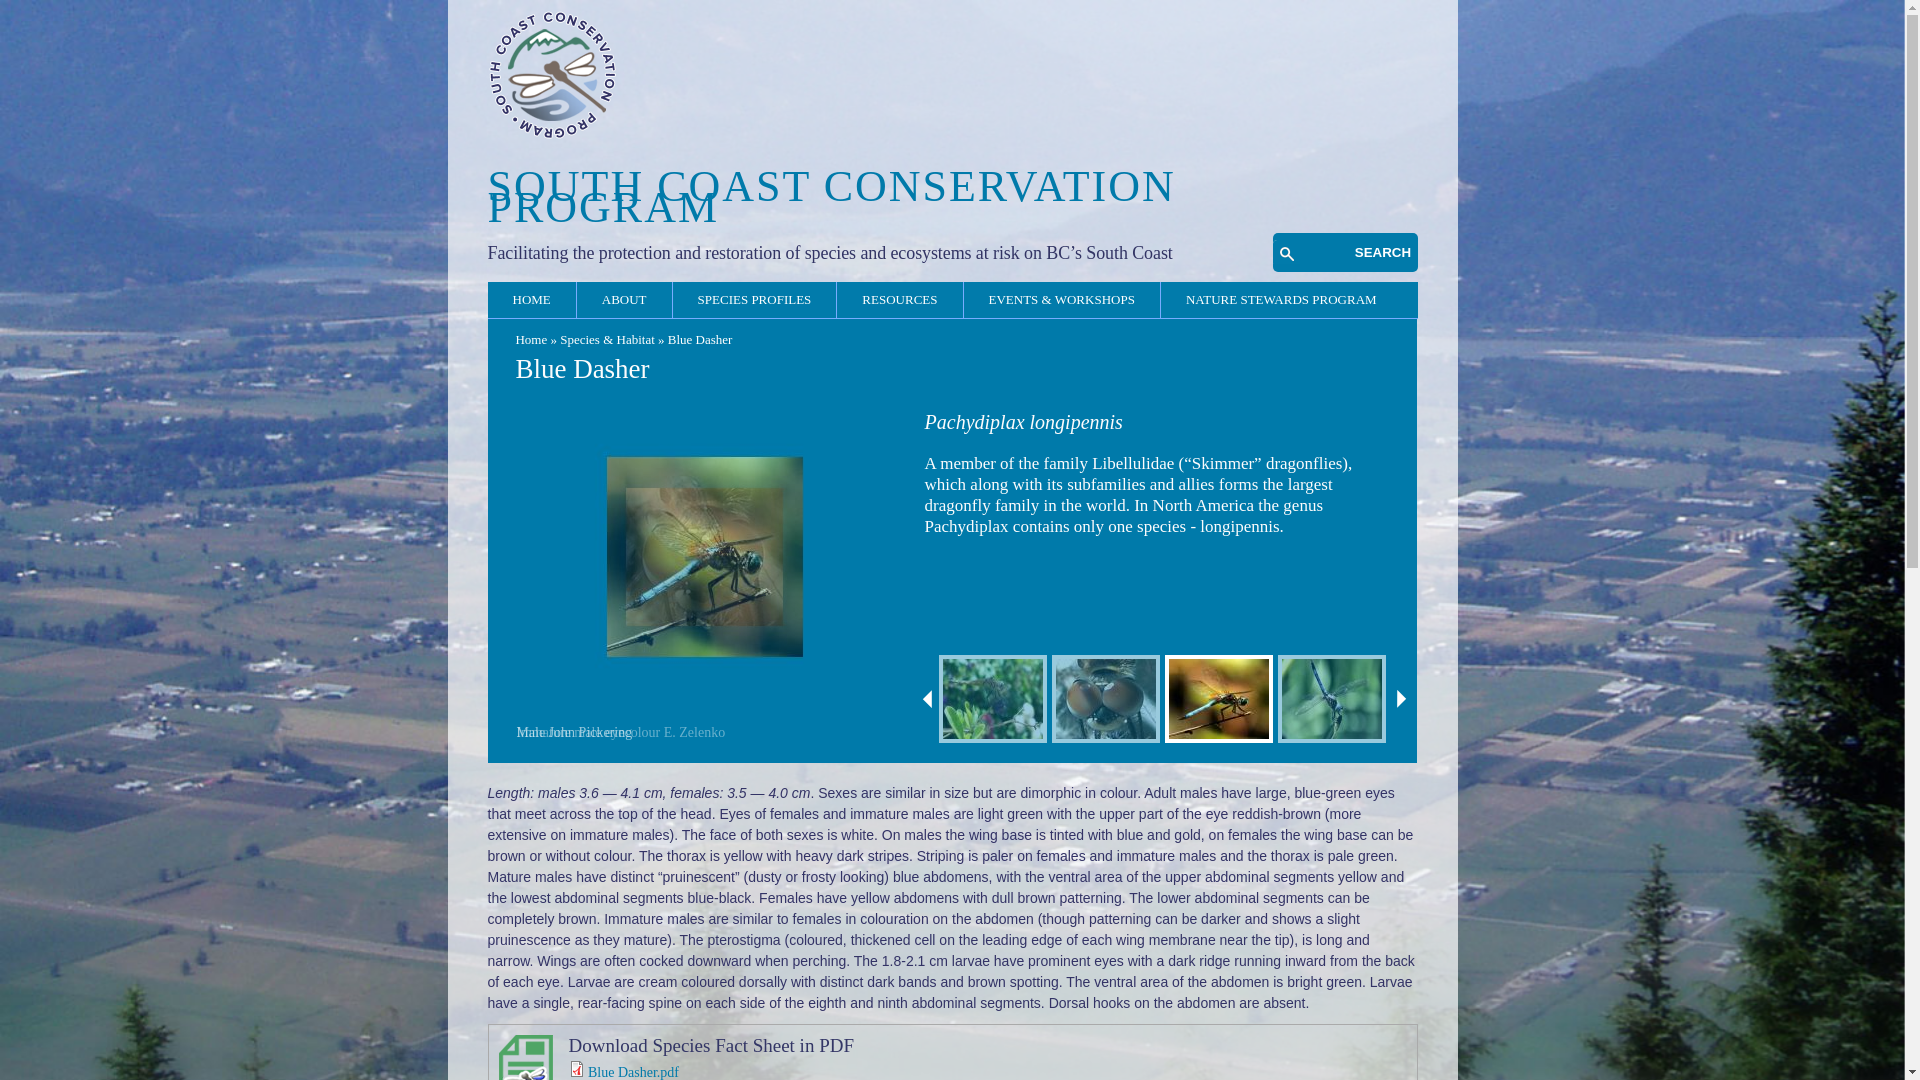  I want to click on ABOUT, so click(624, 297).